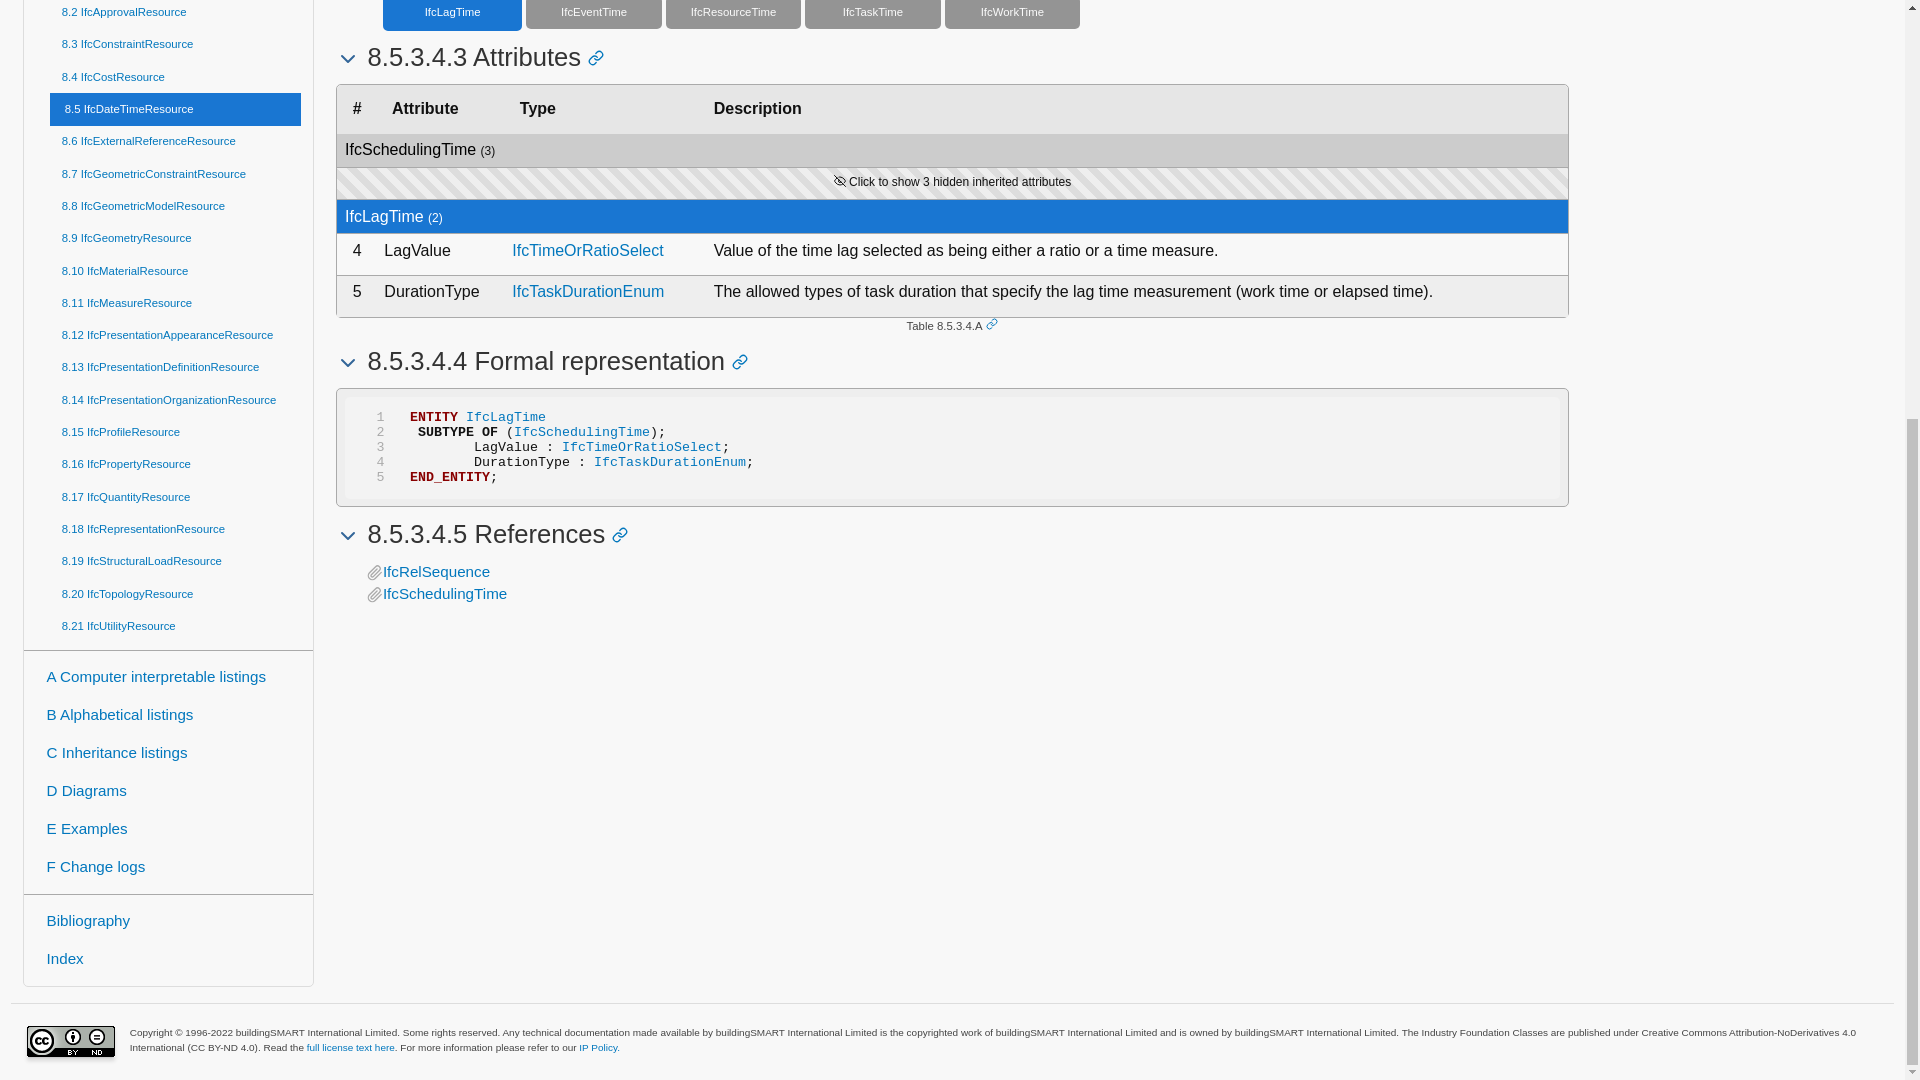 Image resolution: width=1920 pixels, height=1080 pixels. I want to click on 8.3 IfcConstraintResource, so click(175, 44).